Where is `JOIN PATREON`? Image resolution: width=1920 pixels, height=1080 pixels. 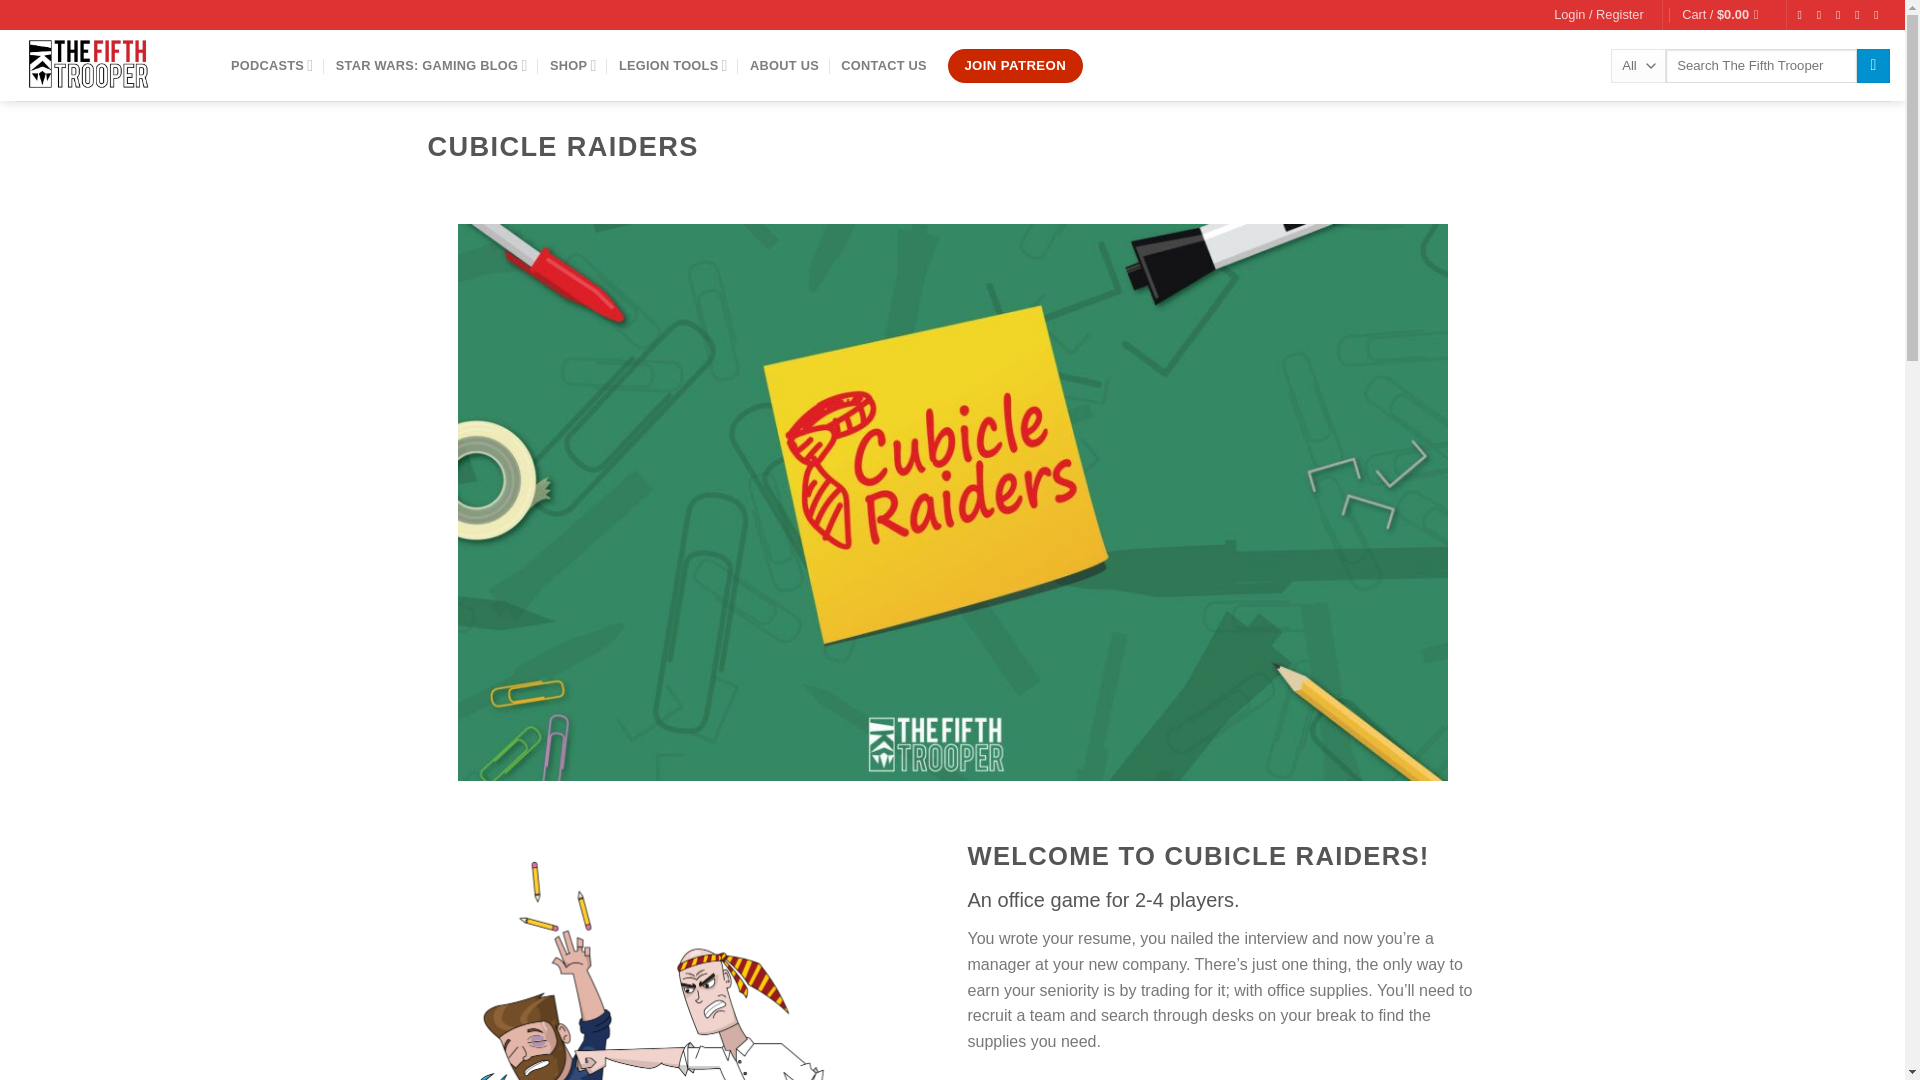
JOIN PATREON is located at coordinates (1015, 66).